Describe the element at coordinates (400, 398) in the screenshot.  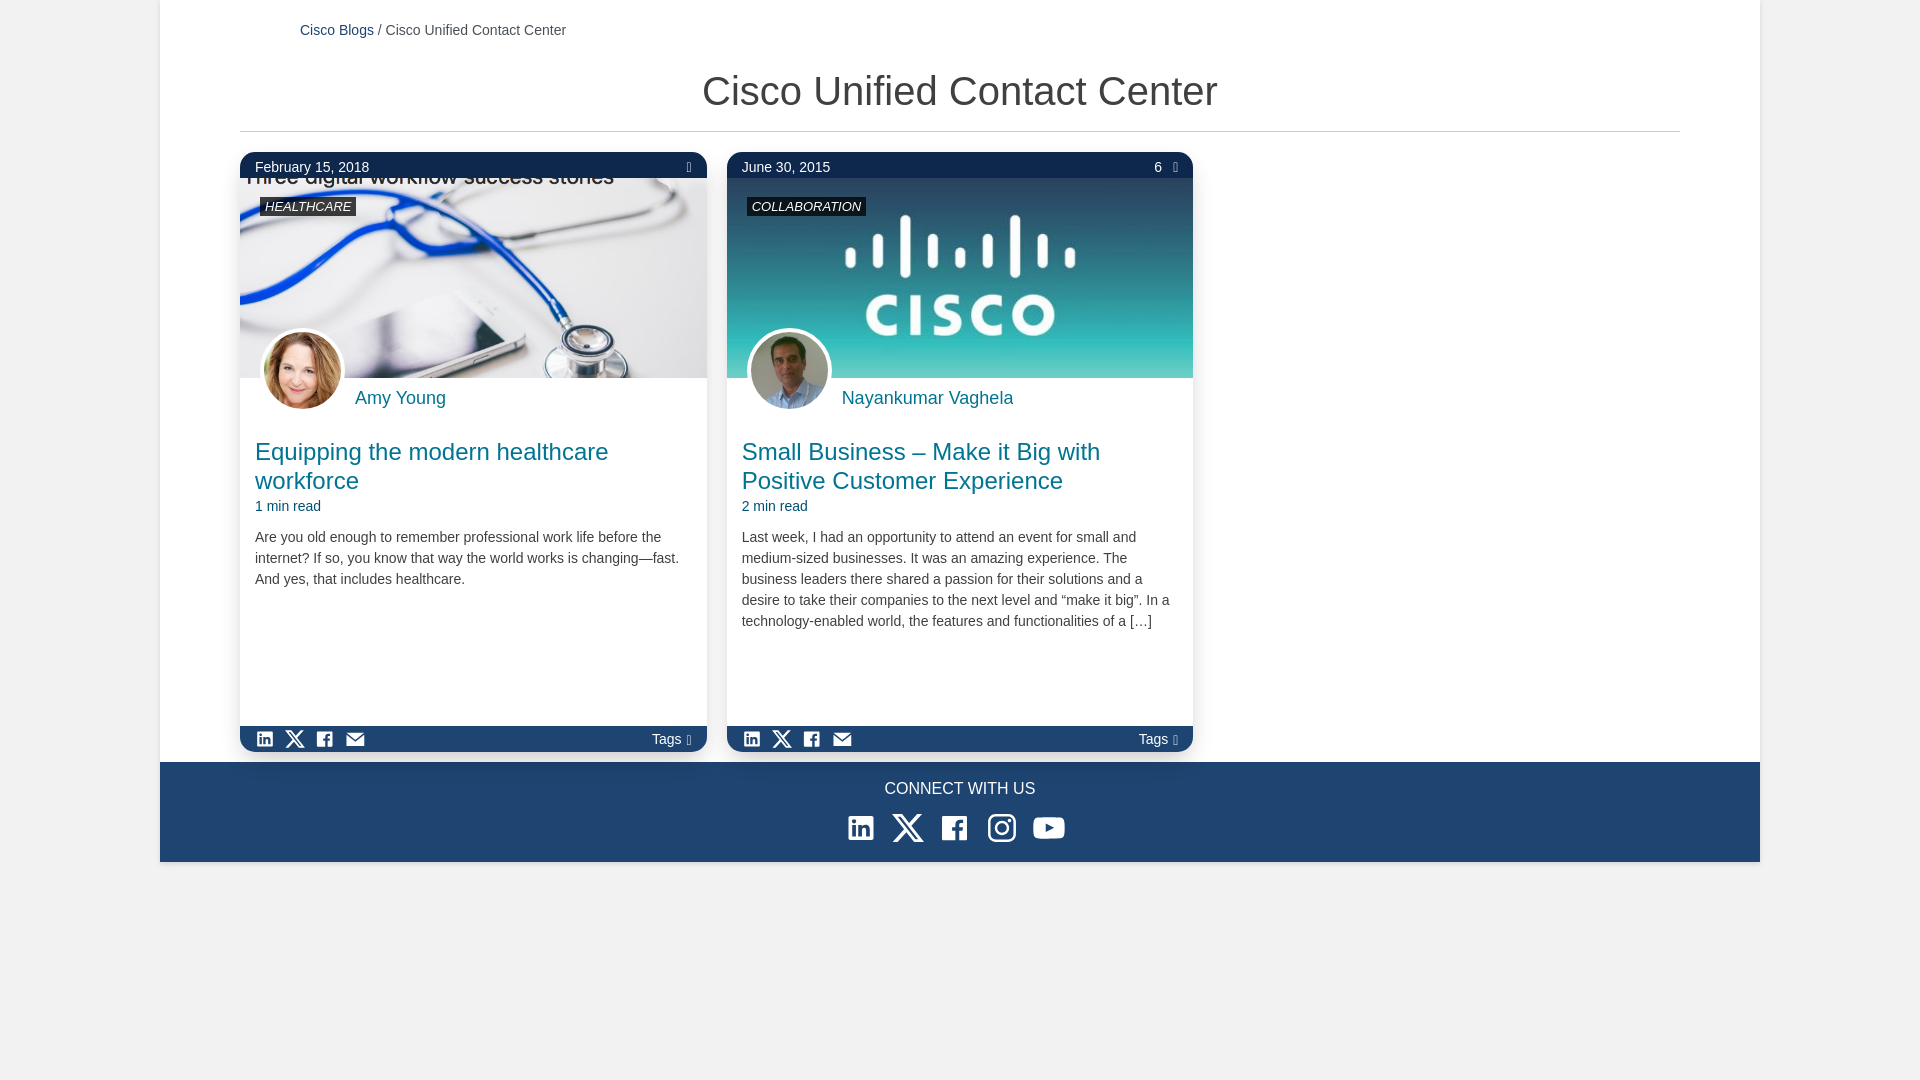
I see `Amy Young` at that location.